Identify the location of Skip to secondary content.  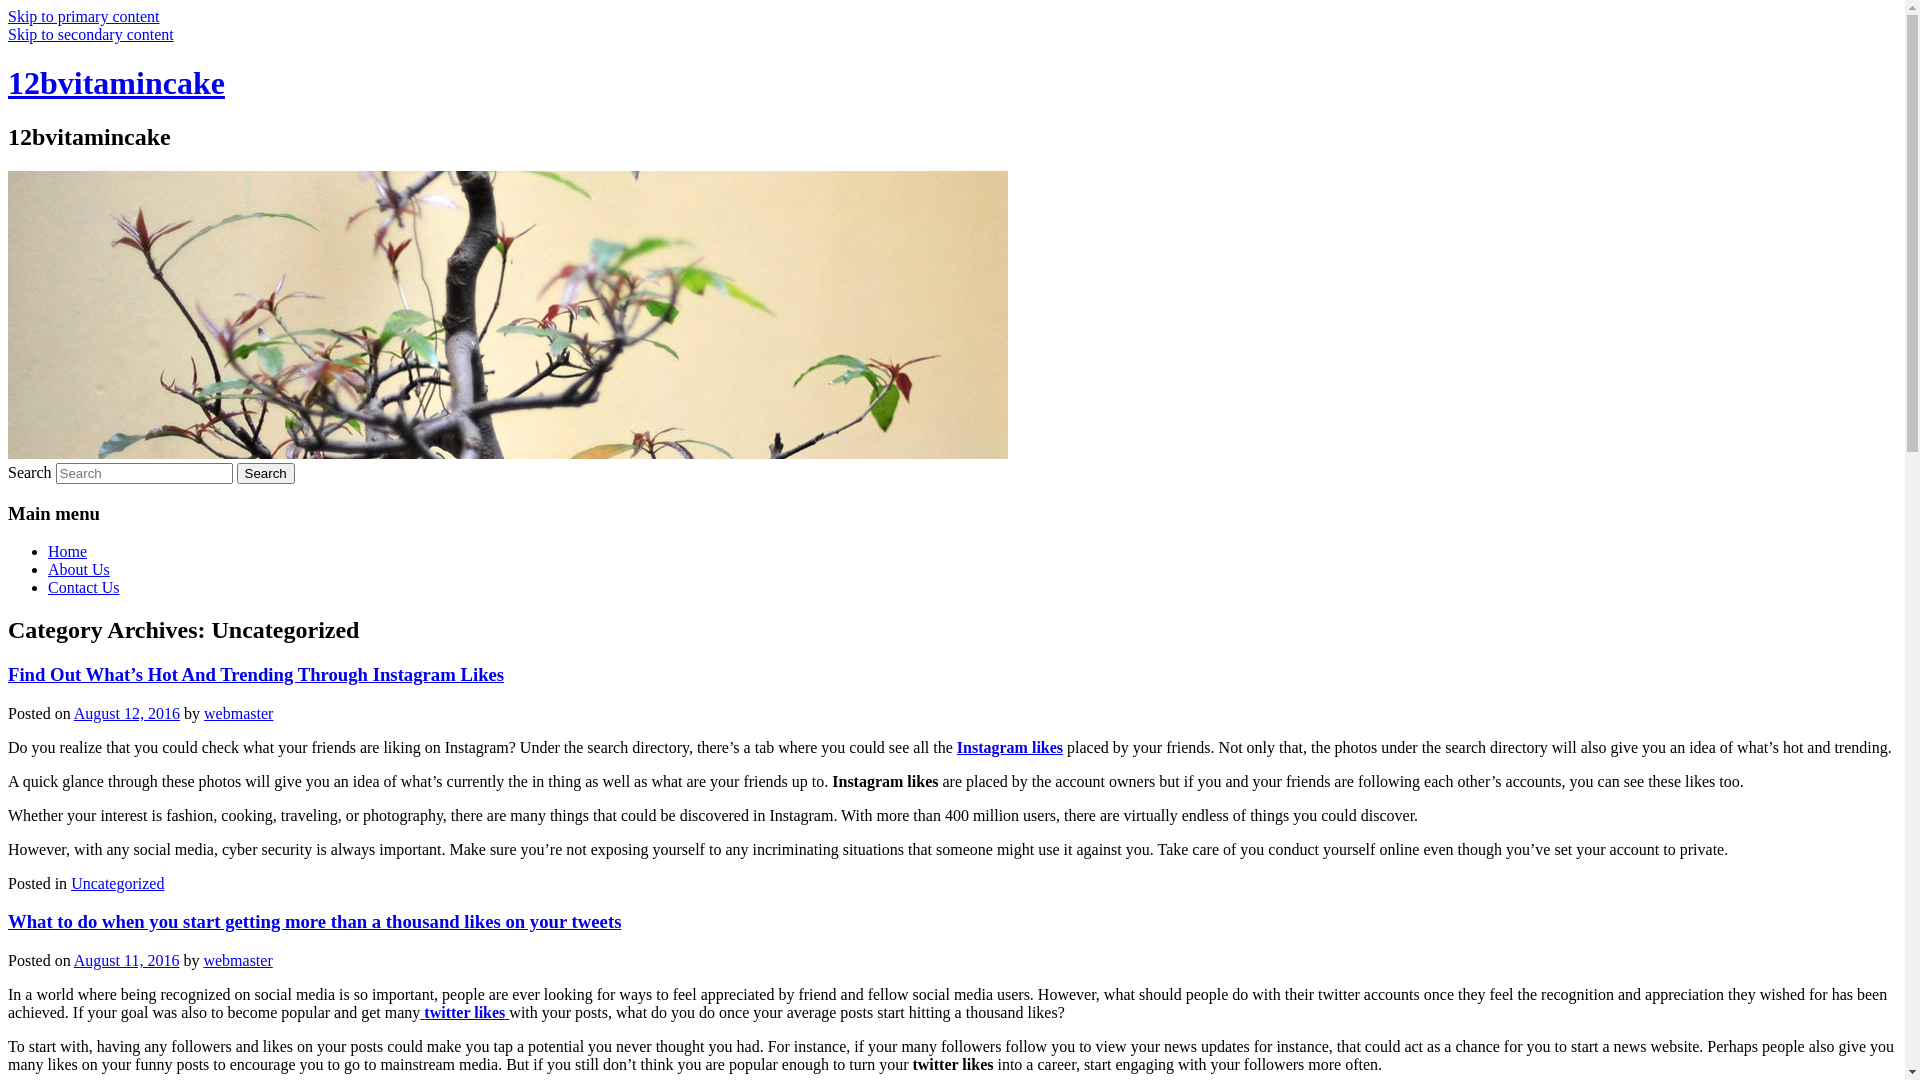
(91, 34).